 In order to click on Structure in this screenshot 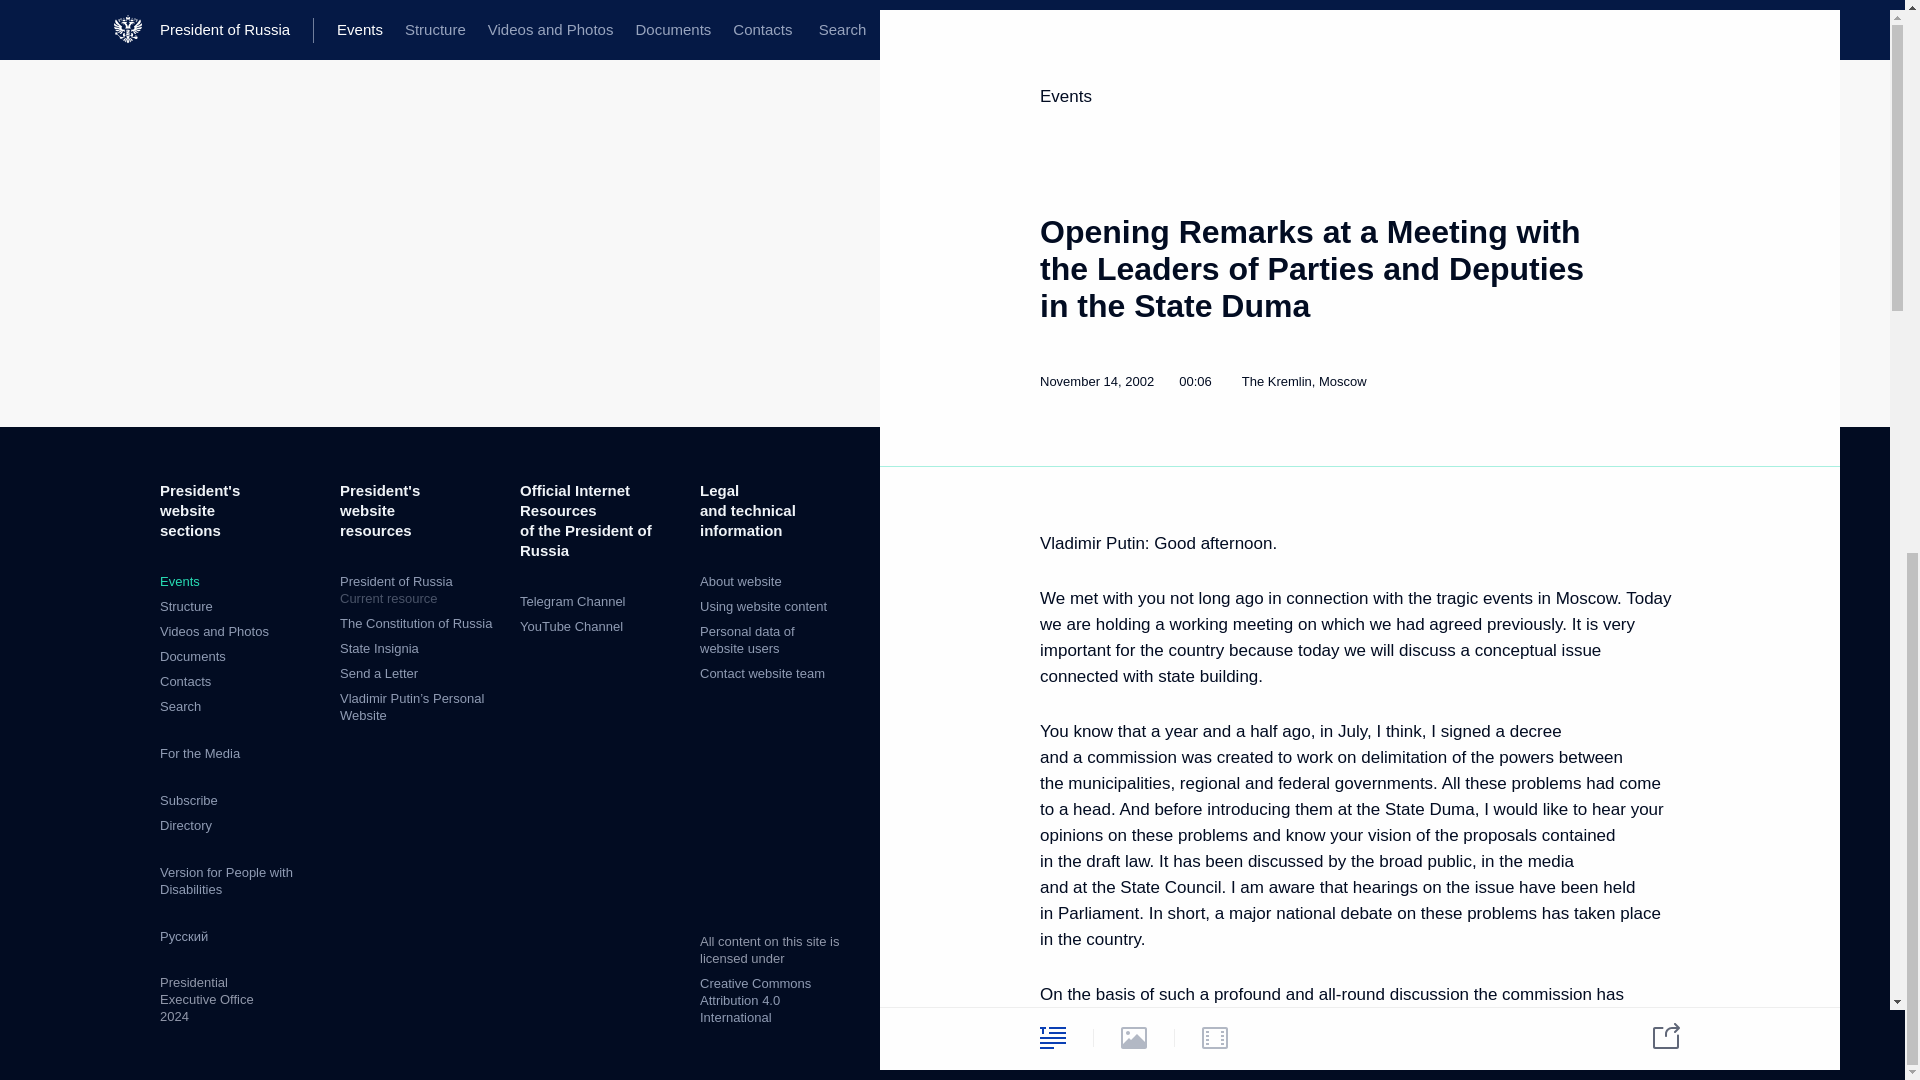, I will do `click(186, 606)`.